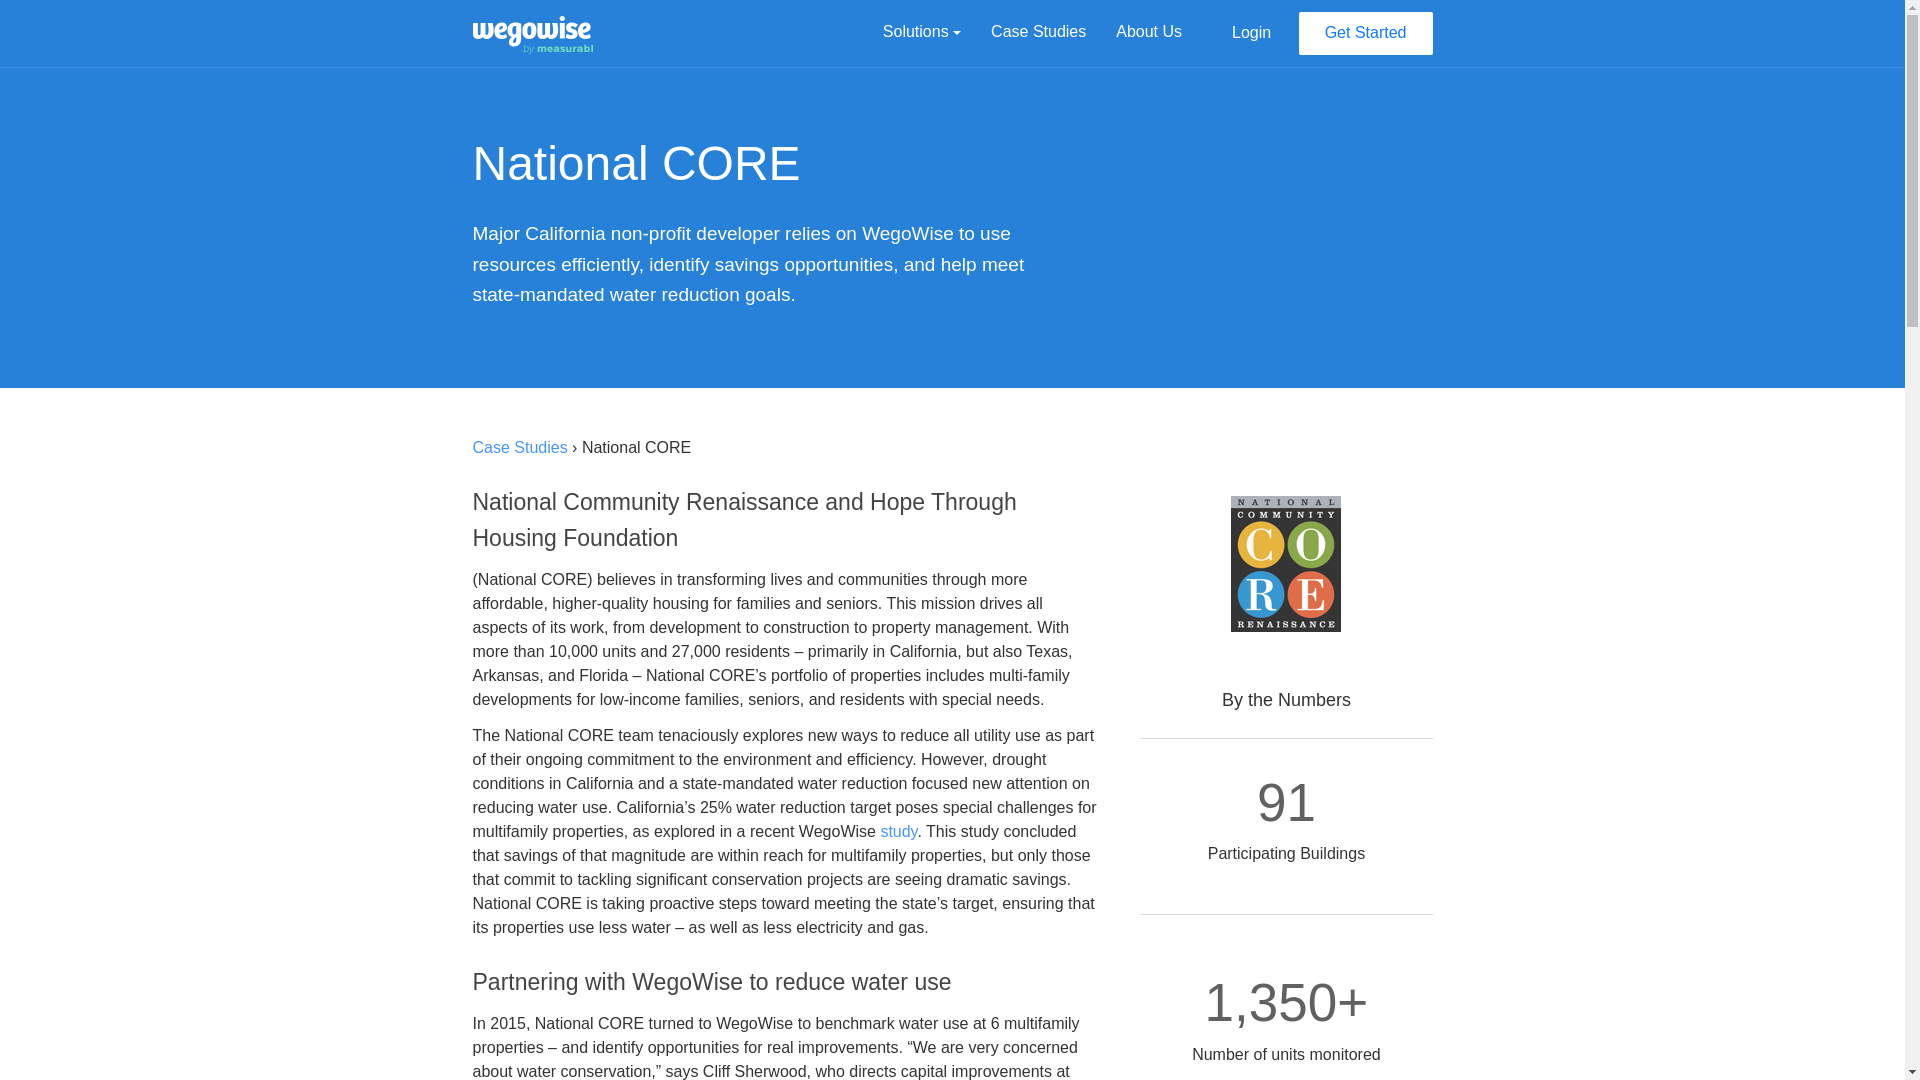 The height and width of the screenshot is (1080, 1920). Describe the element at coordinates (1038, 32) in the screenshot. I see `Case Studies` at that location.